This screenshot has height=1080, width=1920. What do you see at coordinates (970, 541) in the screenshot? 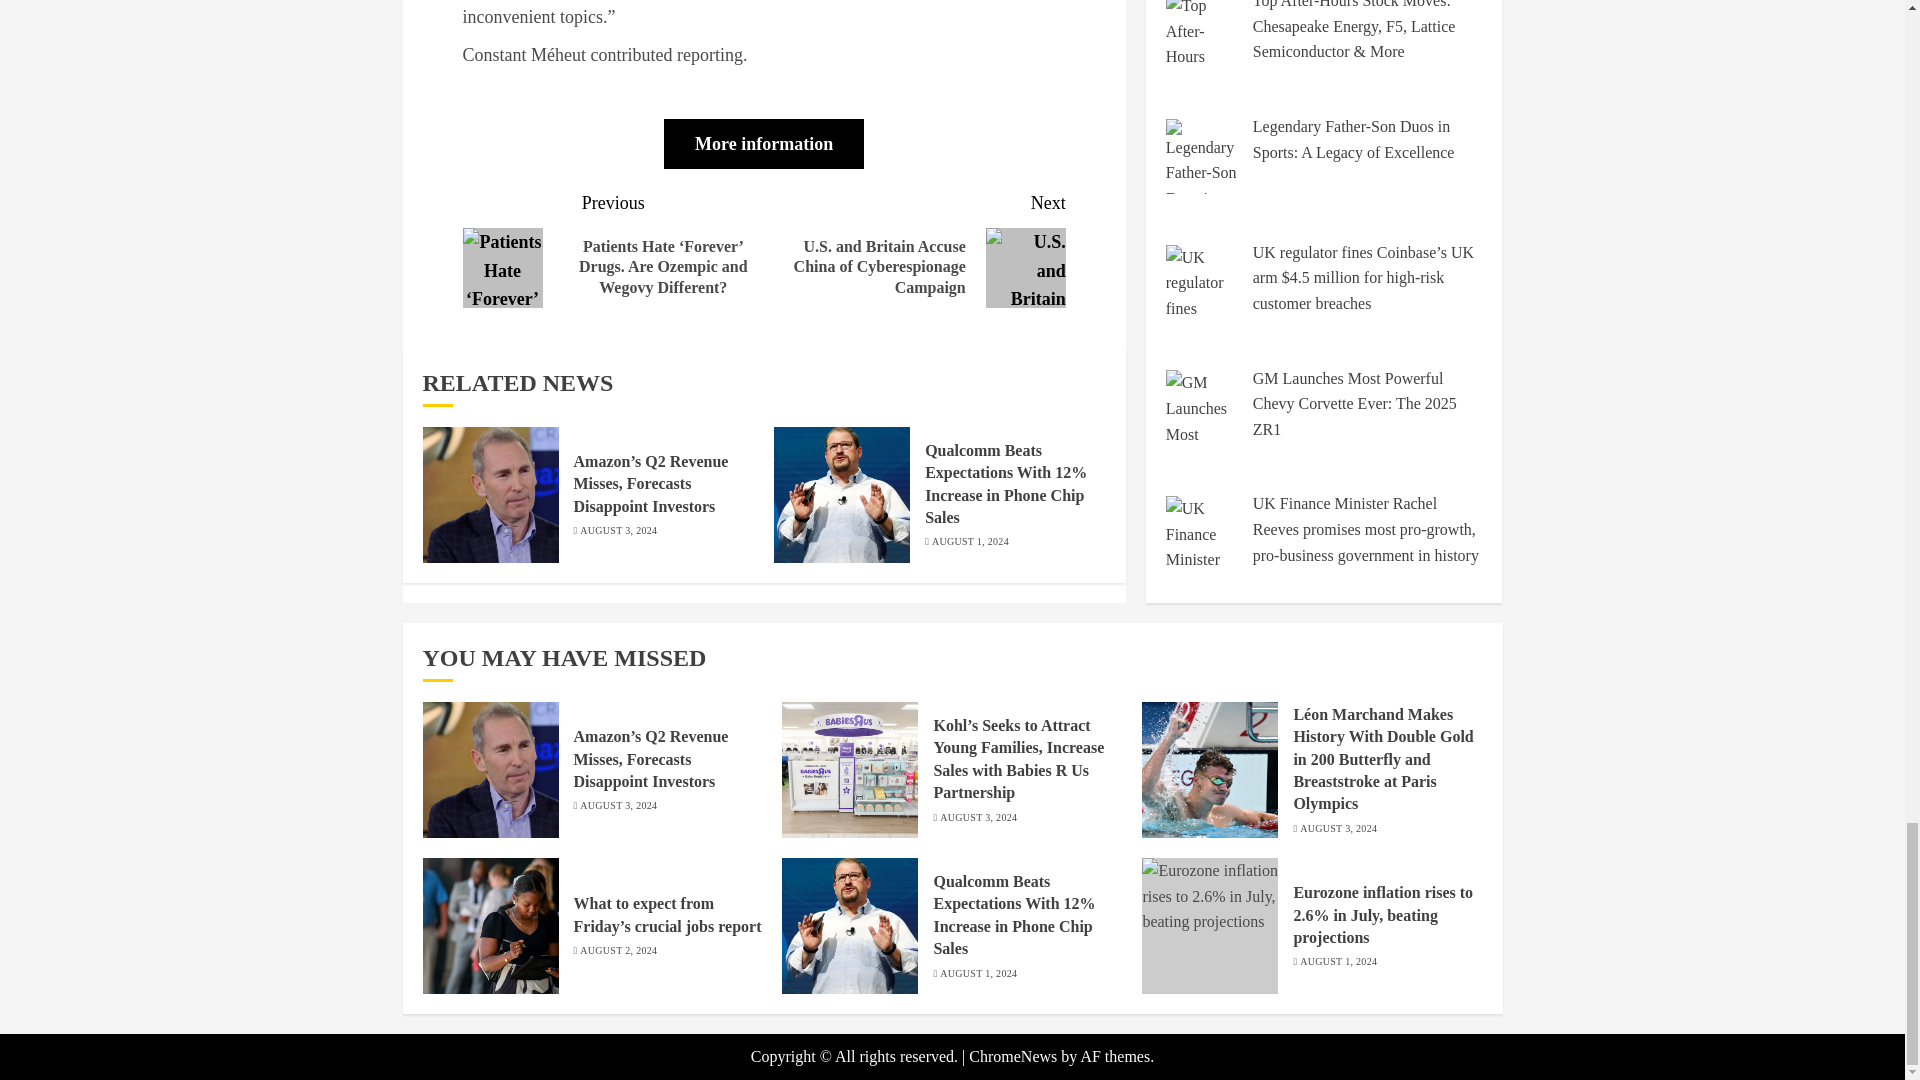
I see `AUGUST 1, 2024` at bounding box center [970, 541].